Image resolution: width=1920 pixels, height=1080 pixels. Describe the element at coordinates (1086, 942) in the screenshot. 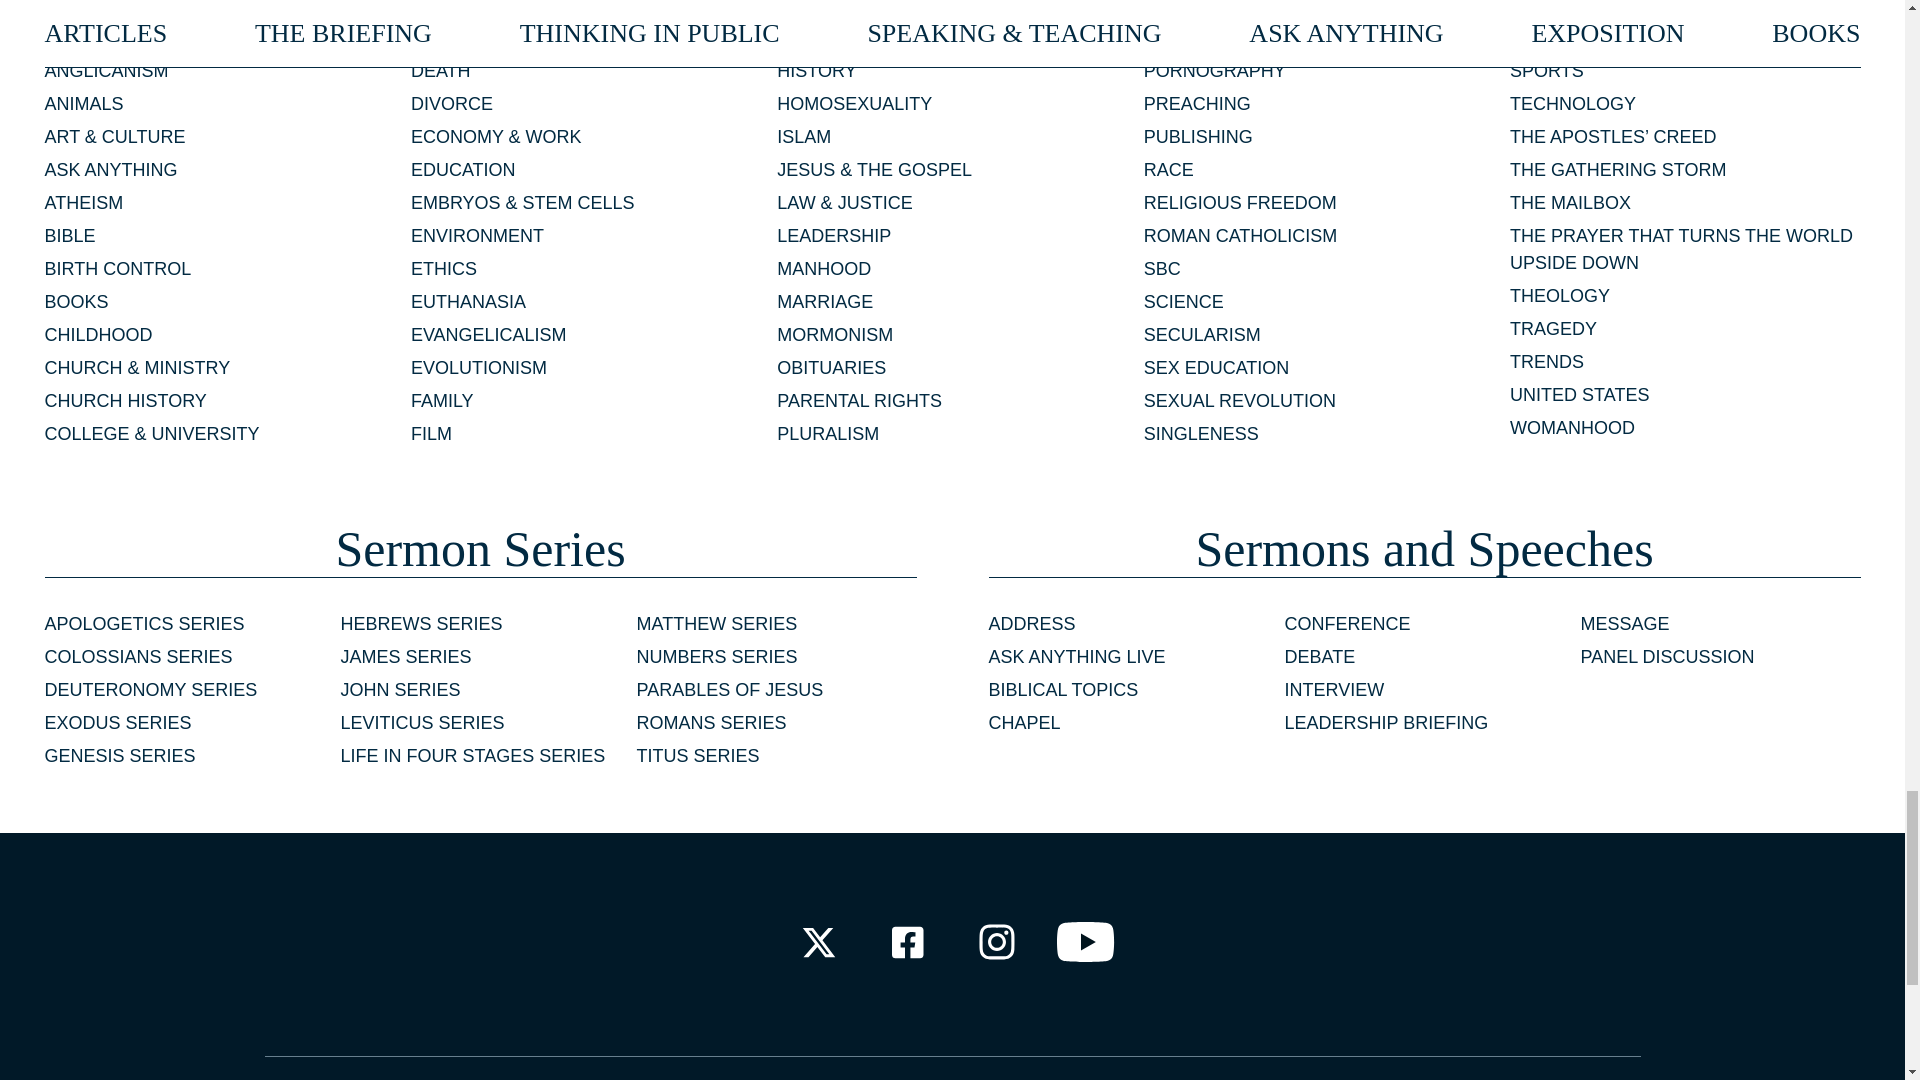

I see `Check out our Youtube Channel` at that location.